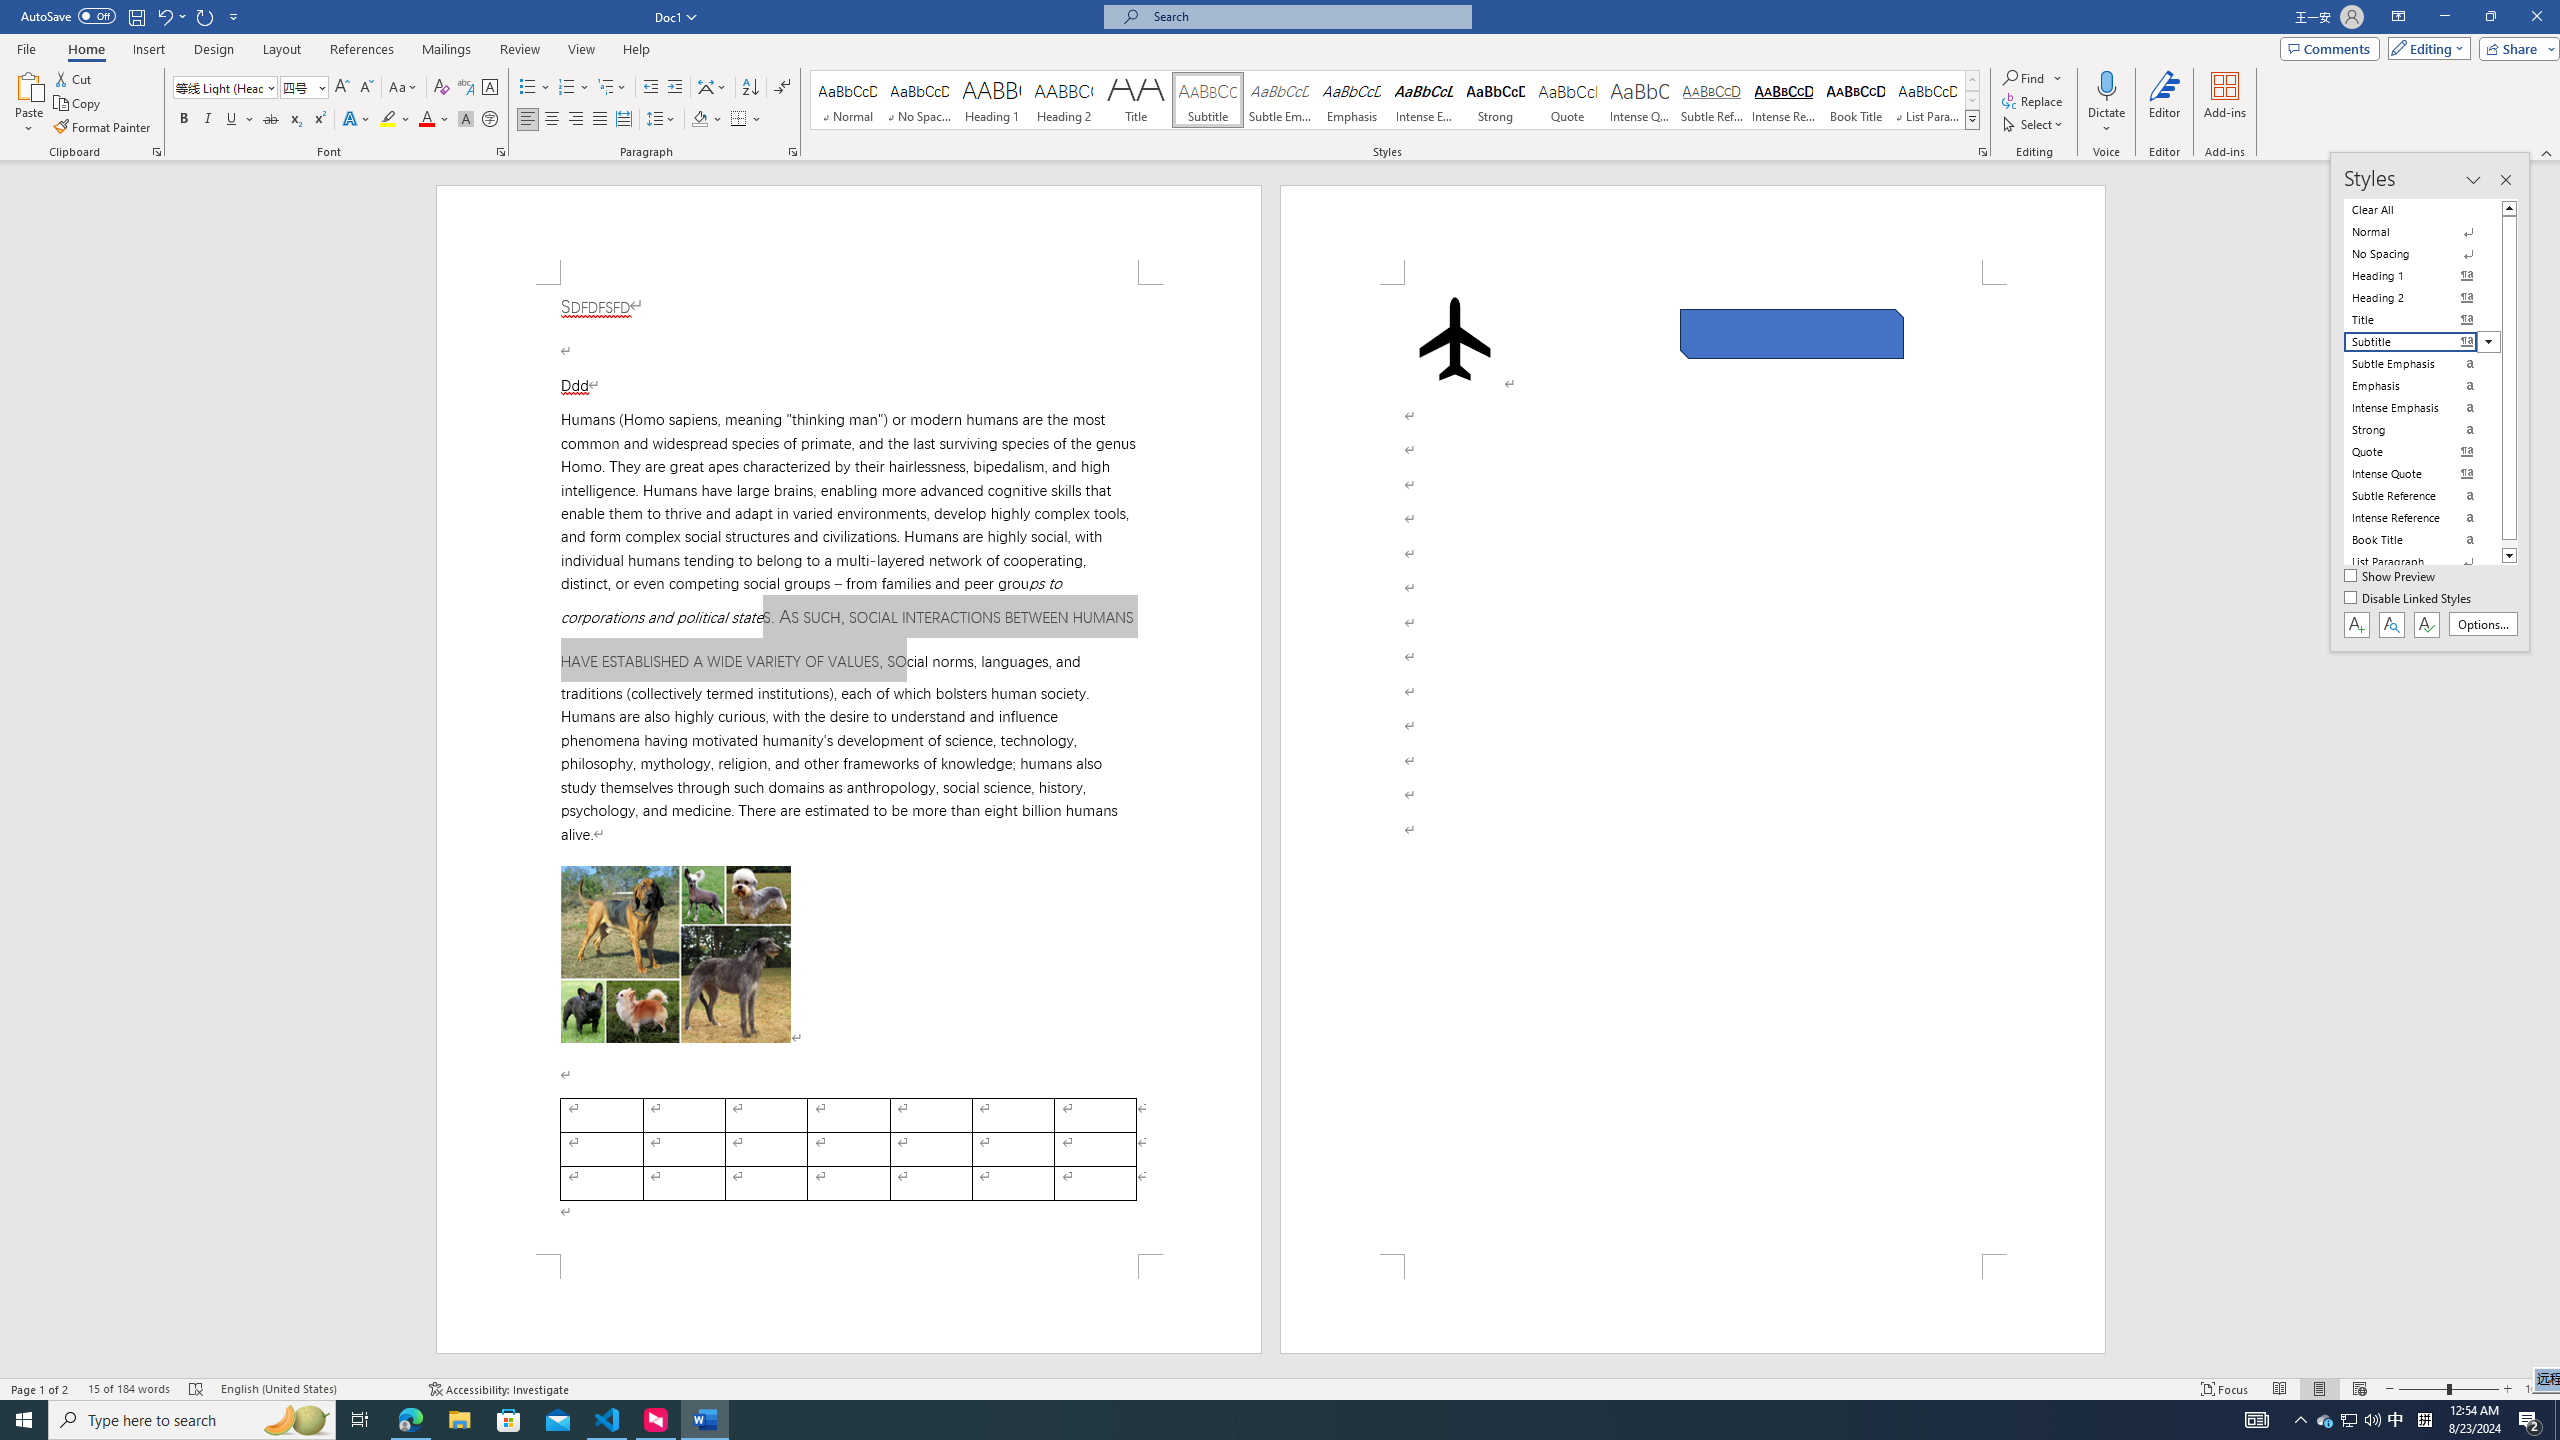 The width and height of the screenshot is (2560, 1440). What do you see at coordinates (85, 49) in the screenshot?
I see `Home` at bounding box center [85, 49].